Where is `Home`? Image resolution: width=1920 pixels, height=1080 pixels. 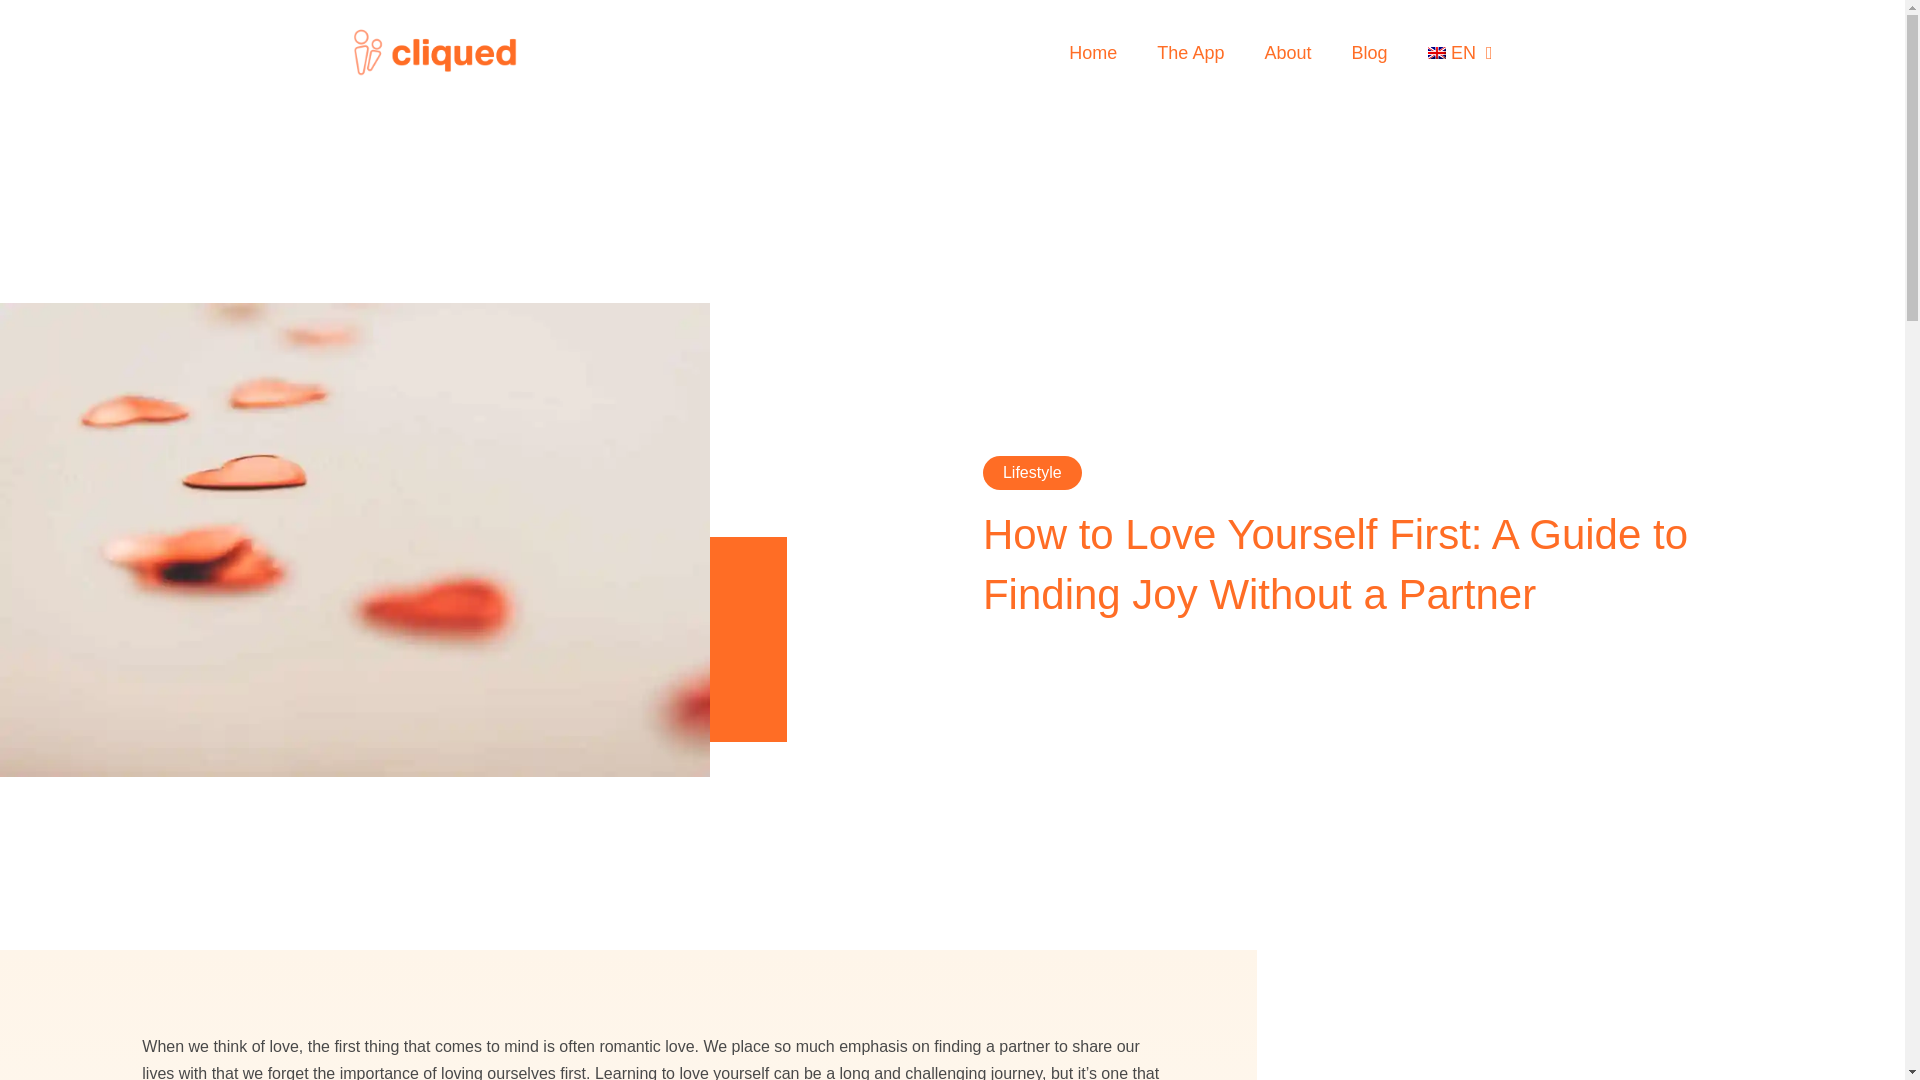
Home is located at coordinates (1092, 52).